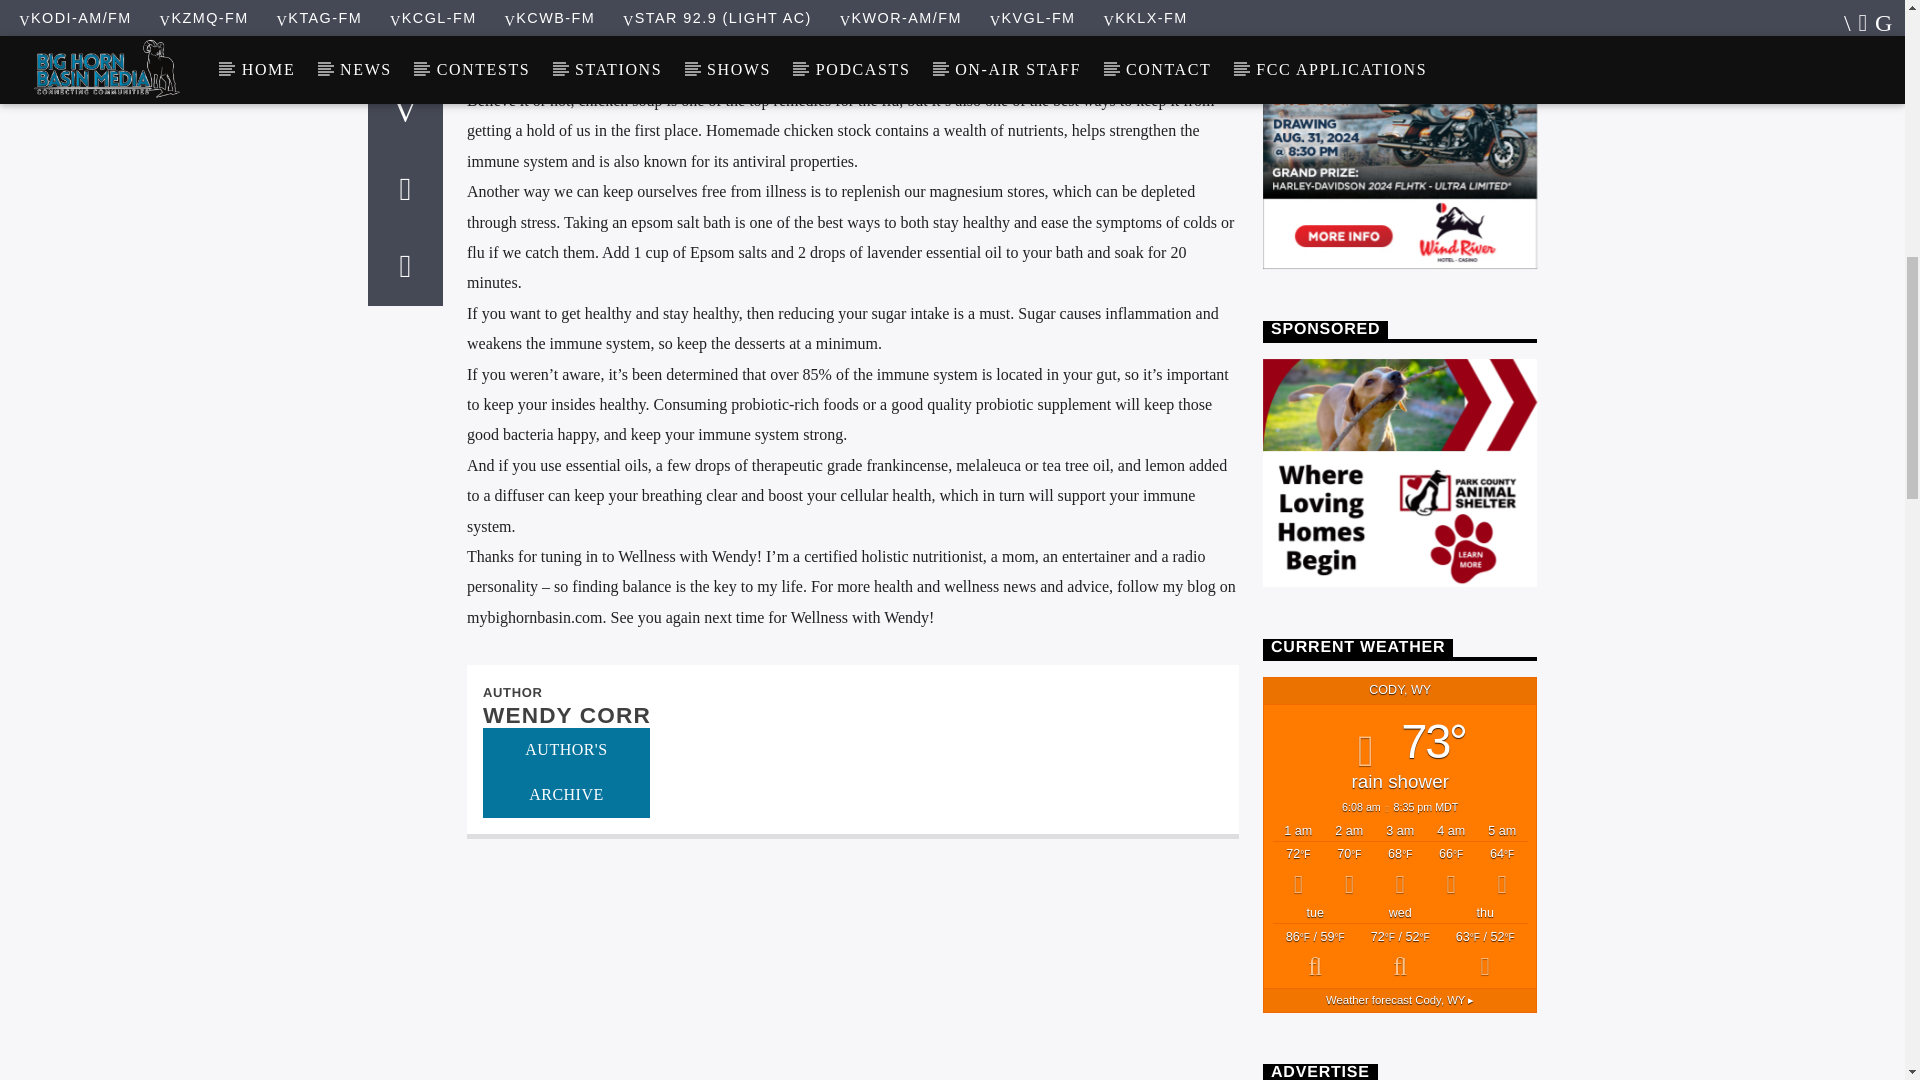 Image resolution: width=1920 pixels, height=1080 pixels. What do you see at coordinates (1400, 953) in the screenshot?
I see `Partly Cloudy` at bounding box center [1400, 953].